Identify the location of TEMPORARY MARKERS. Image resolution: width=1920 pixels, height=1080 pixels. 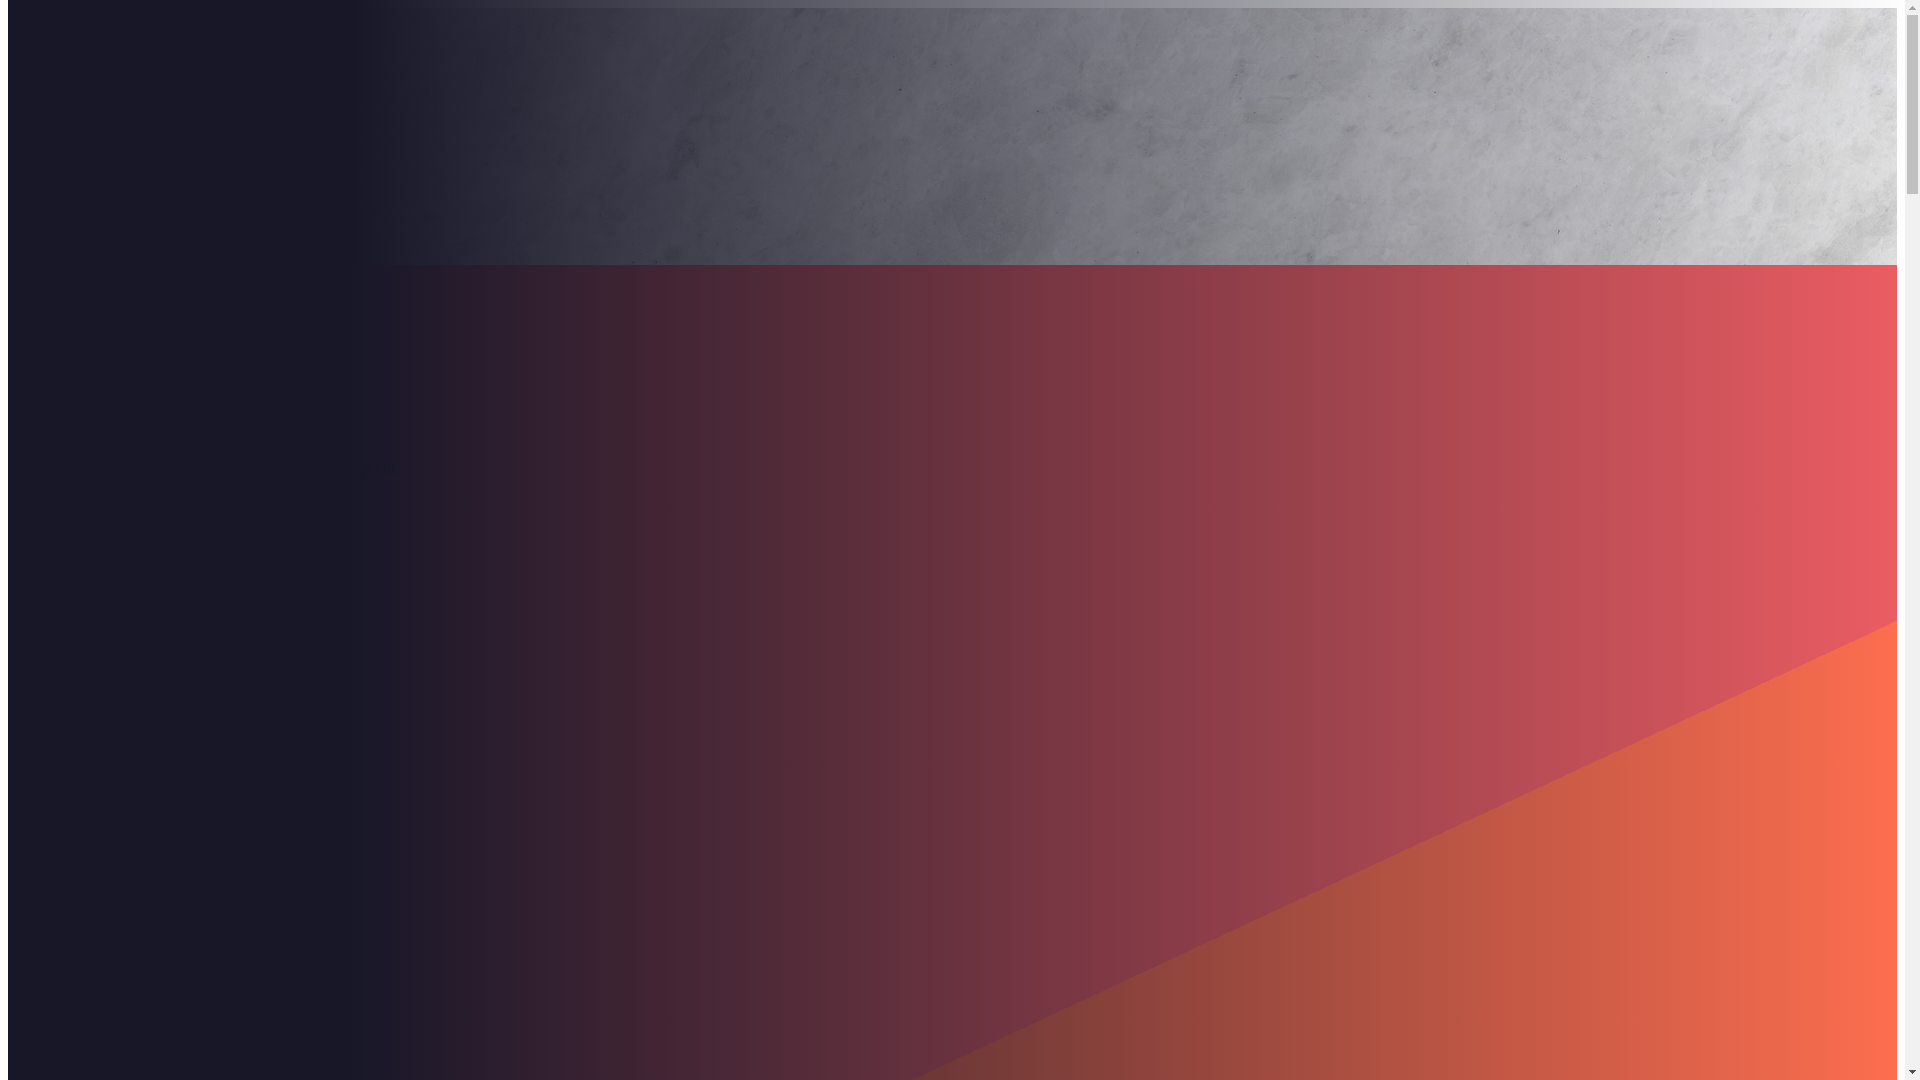
(183, 452).